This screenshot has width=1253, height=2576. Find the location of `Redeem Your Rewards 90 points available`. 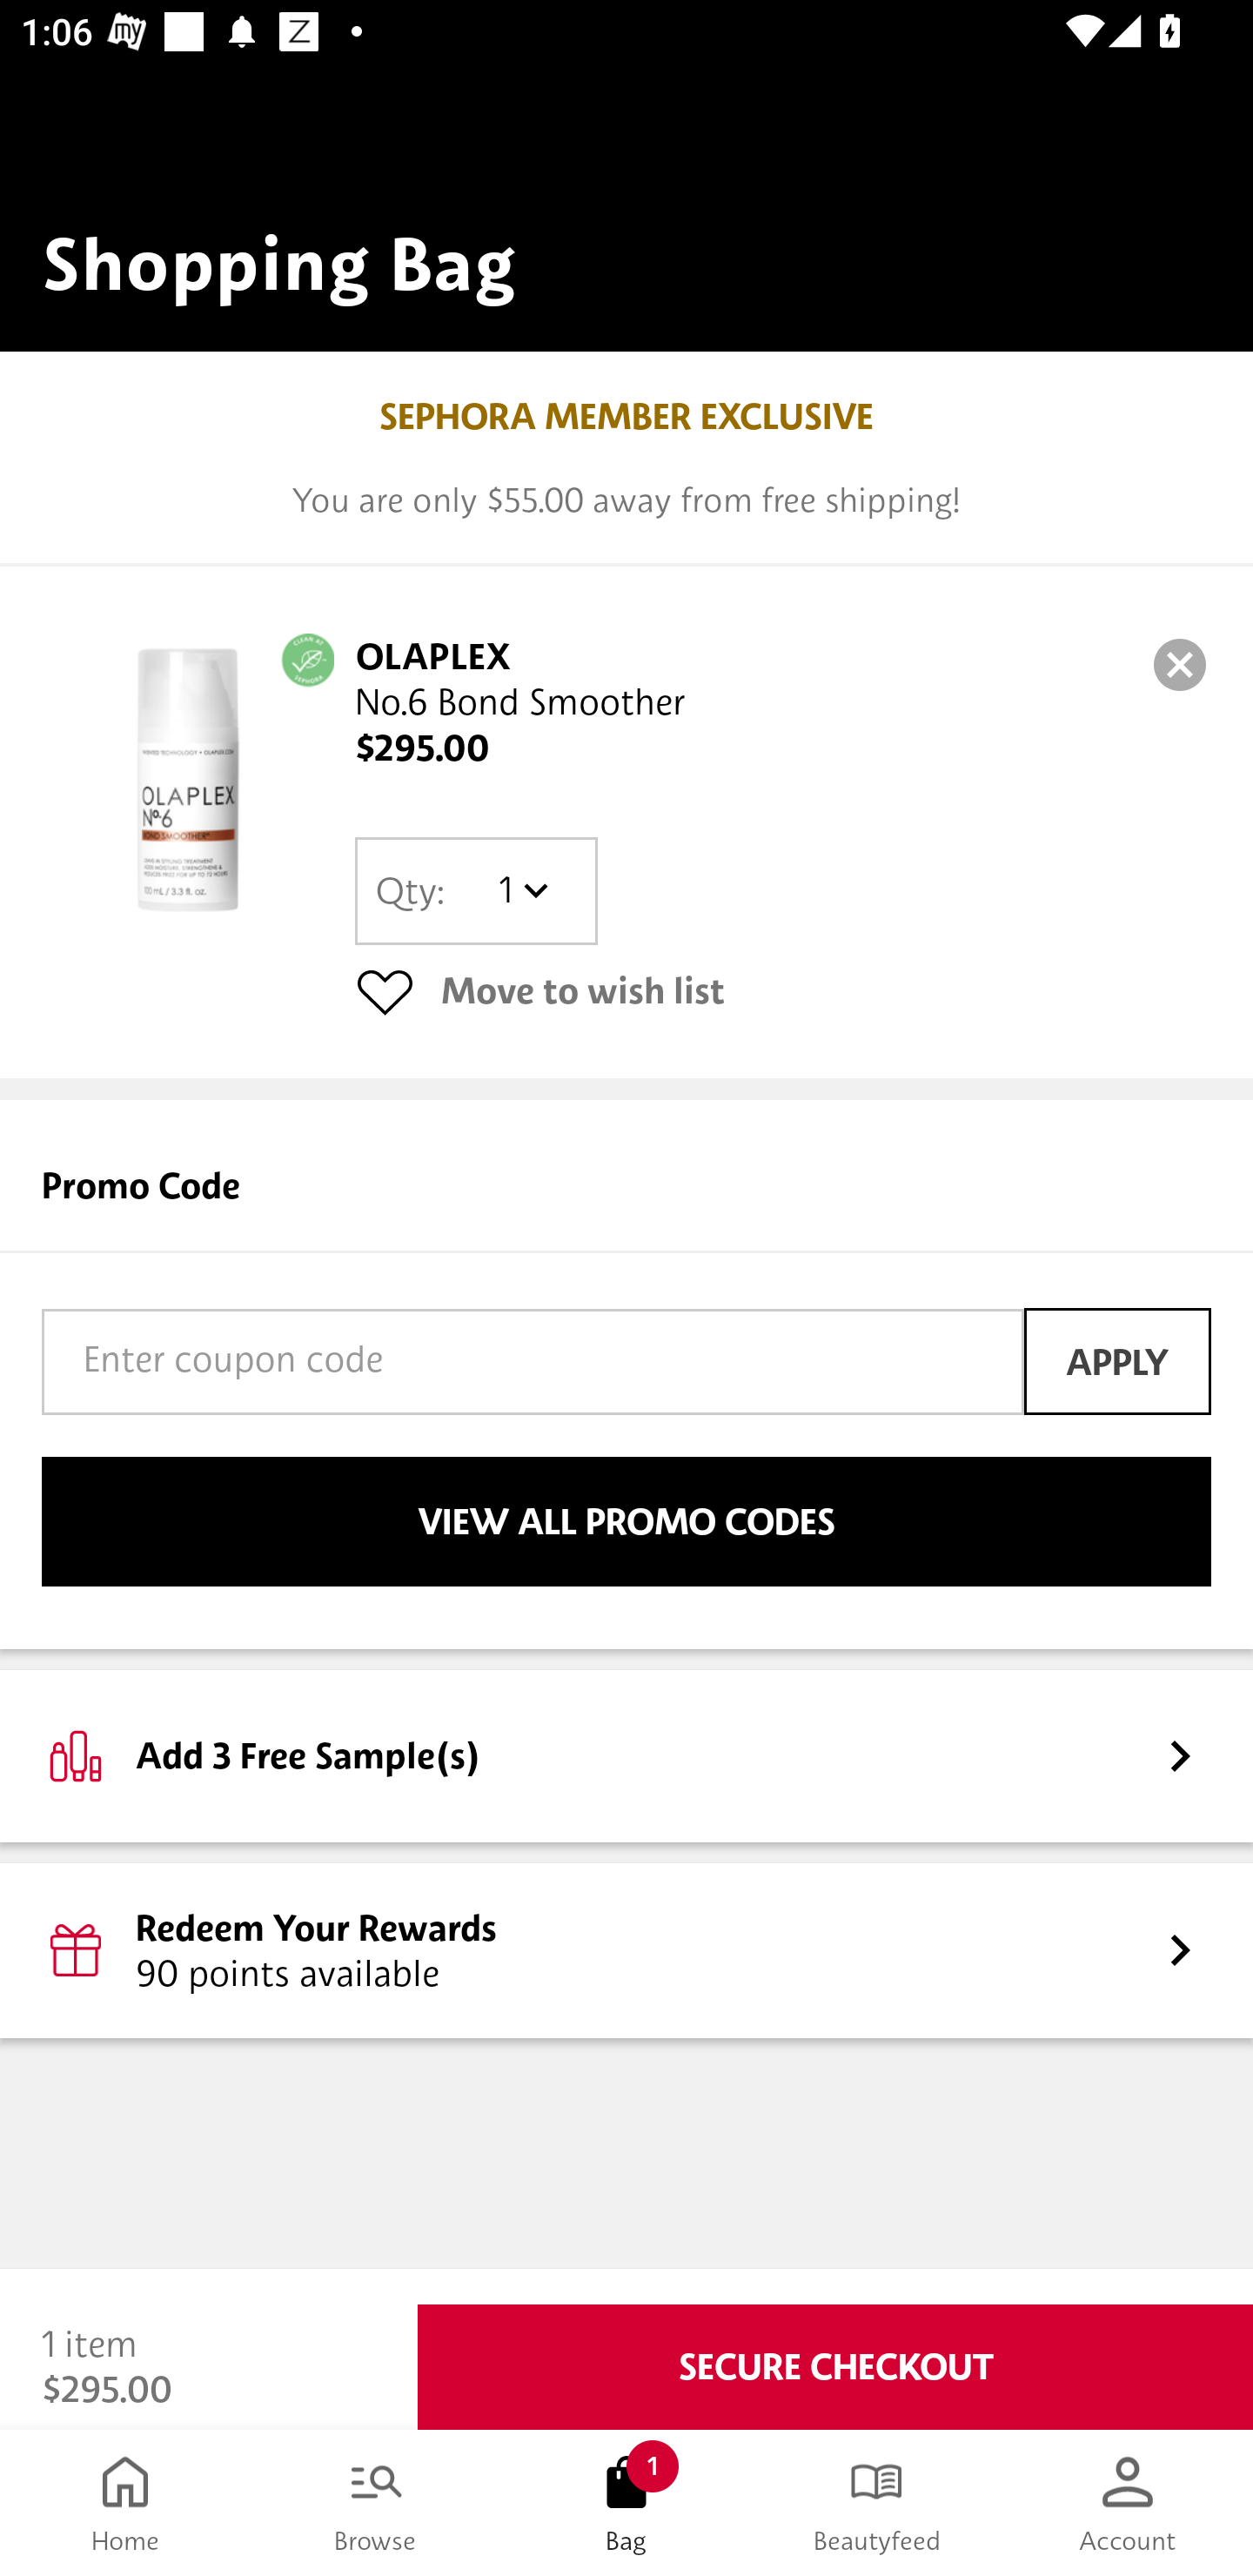

Redeem Your Rewards 90 points available is located at coordinates (626, 1949).